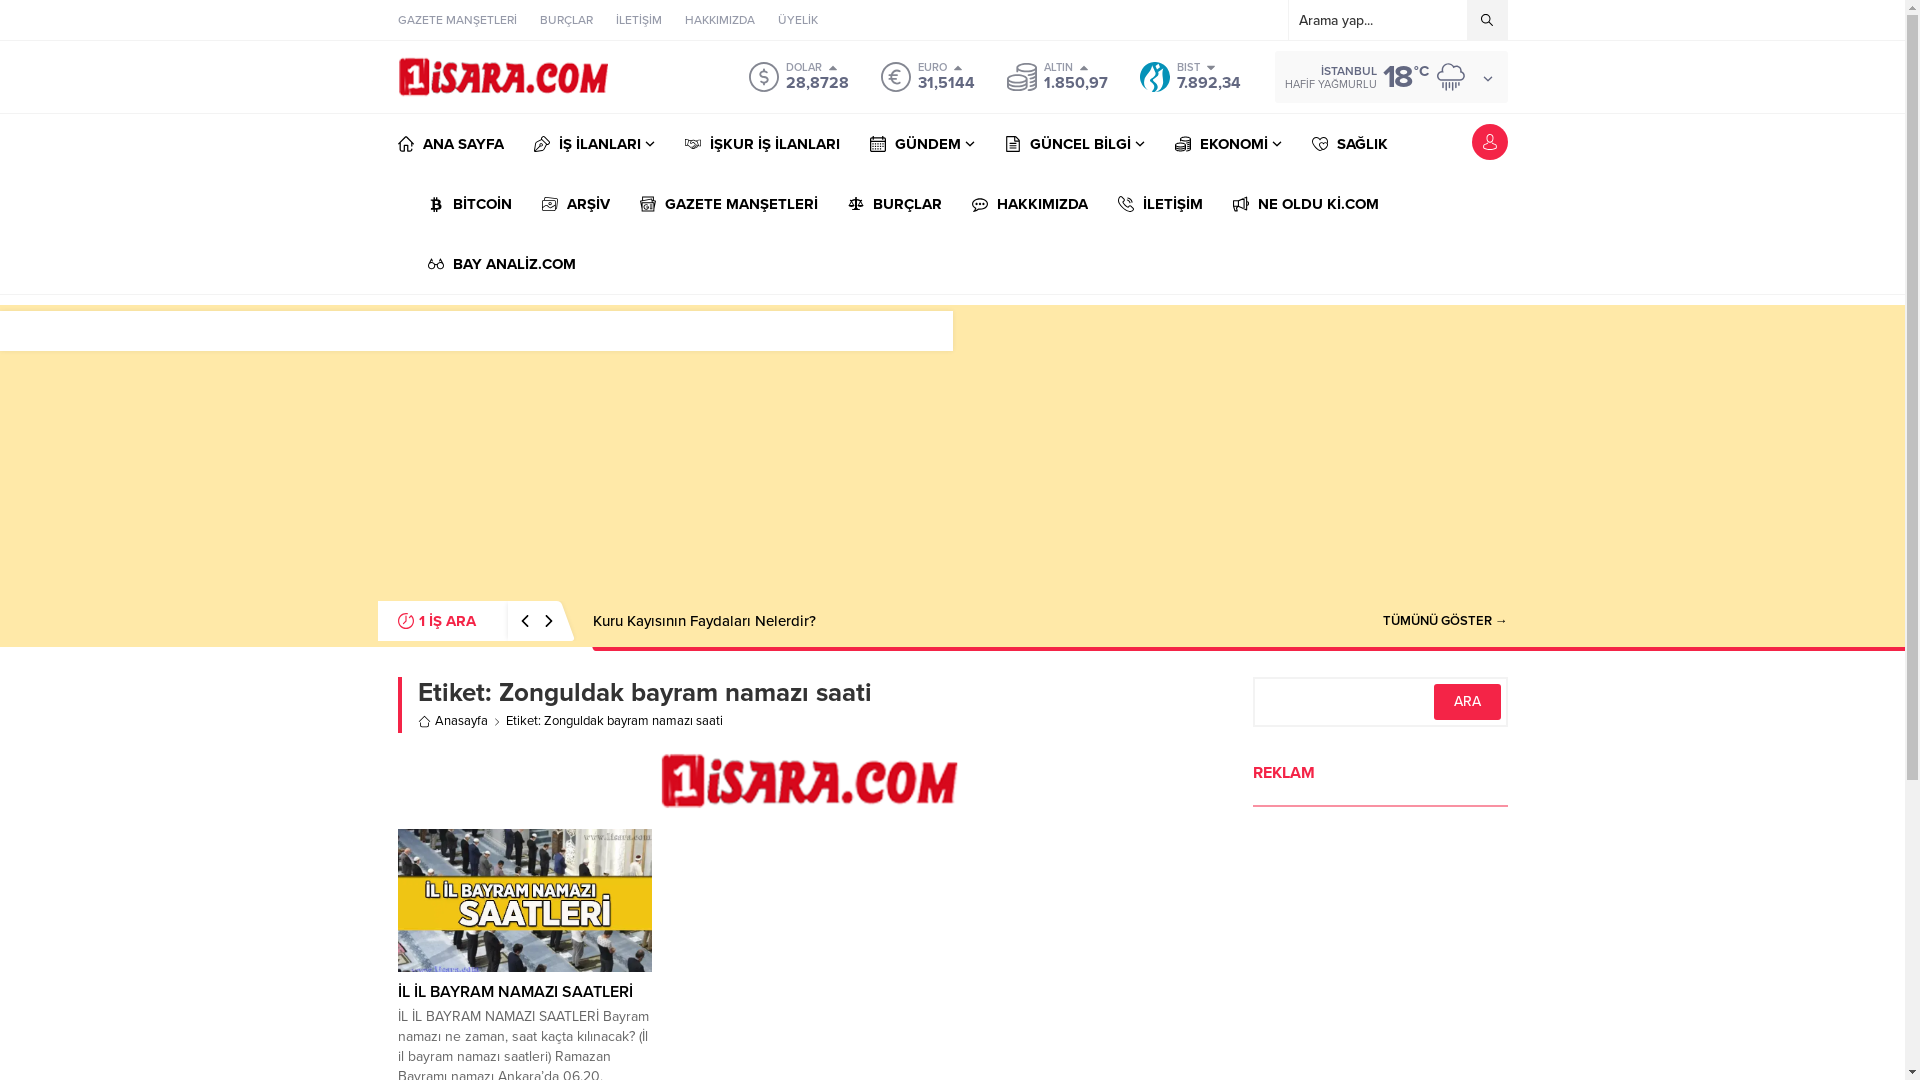  Describe the element at coordinates (953, 445) in the screenshot. I see `Advertisement` at that location.